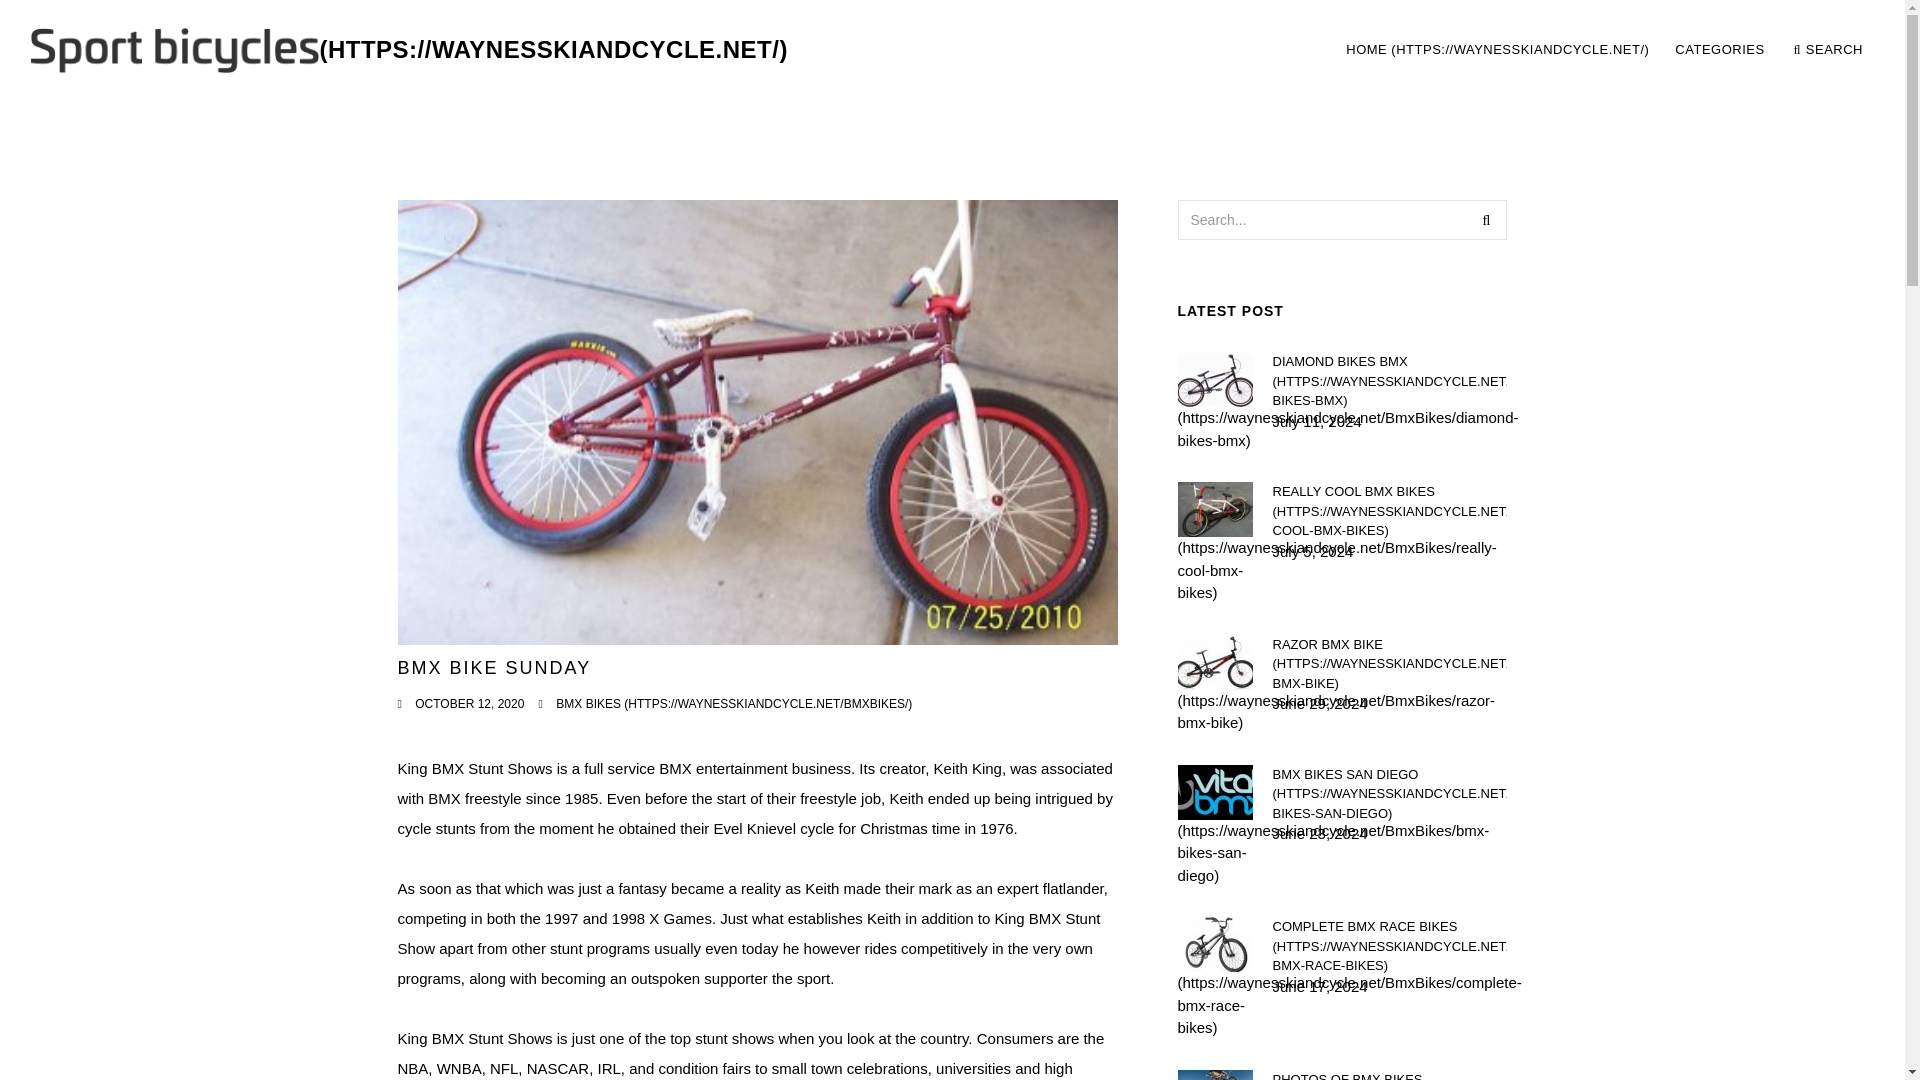  I want to click on HOME, so click(1604, 50).